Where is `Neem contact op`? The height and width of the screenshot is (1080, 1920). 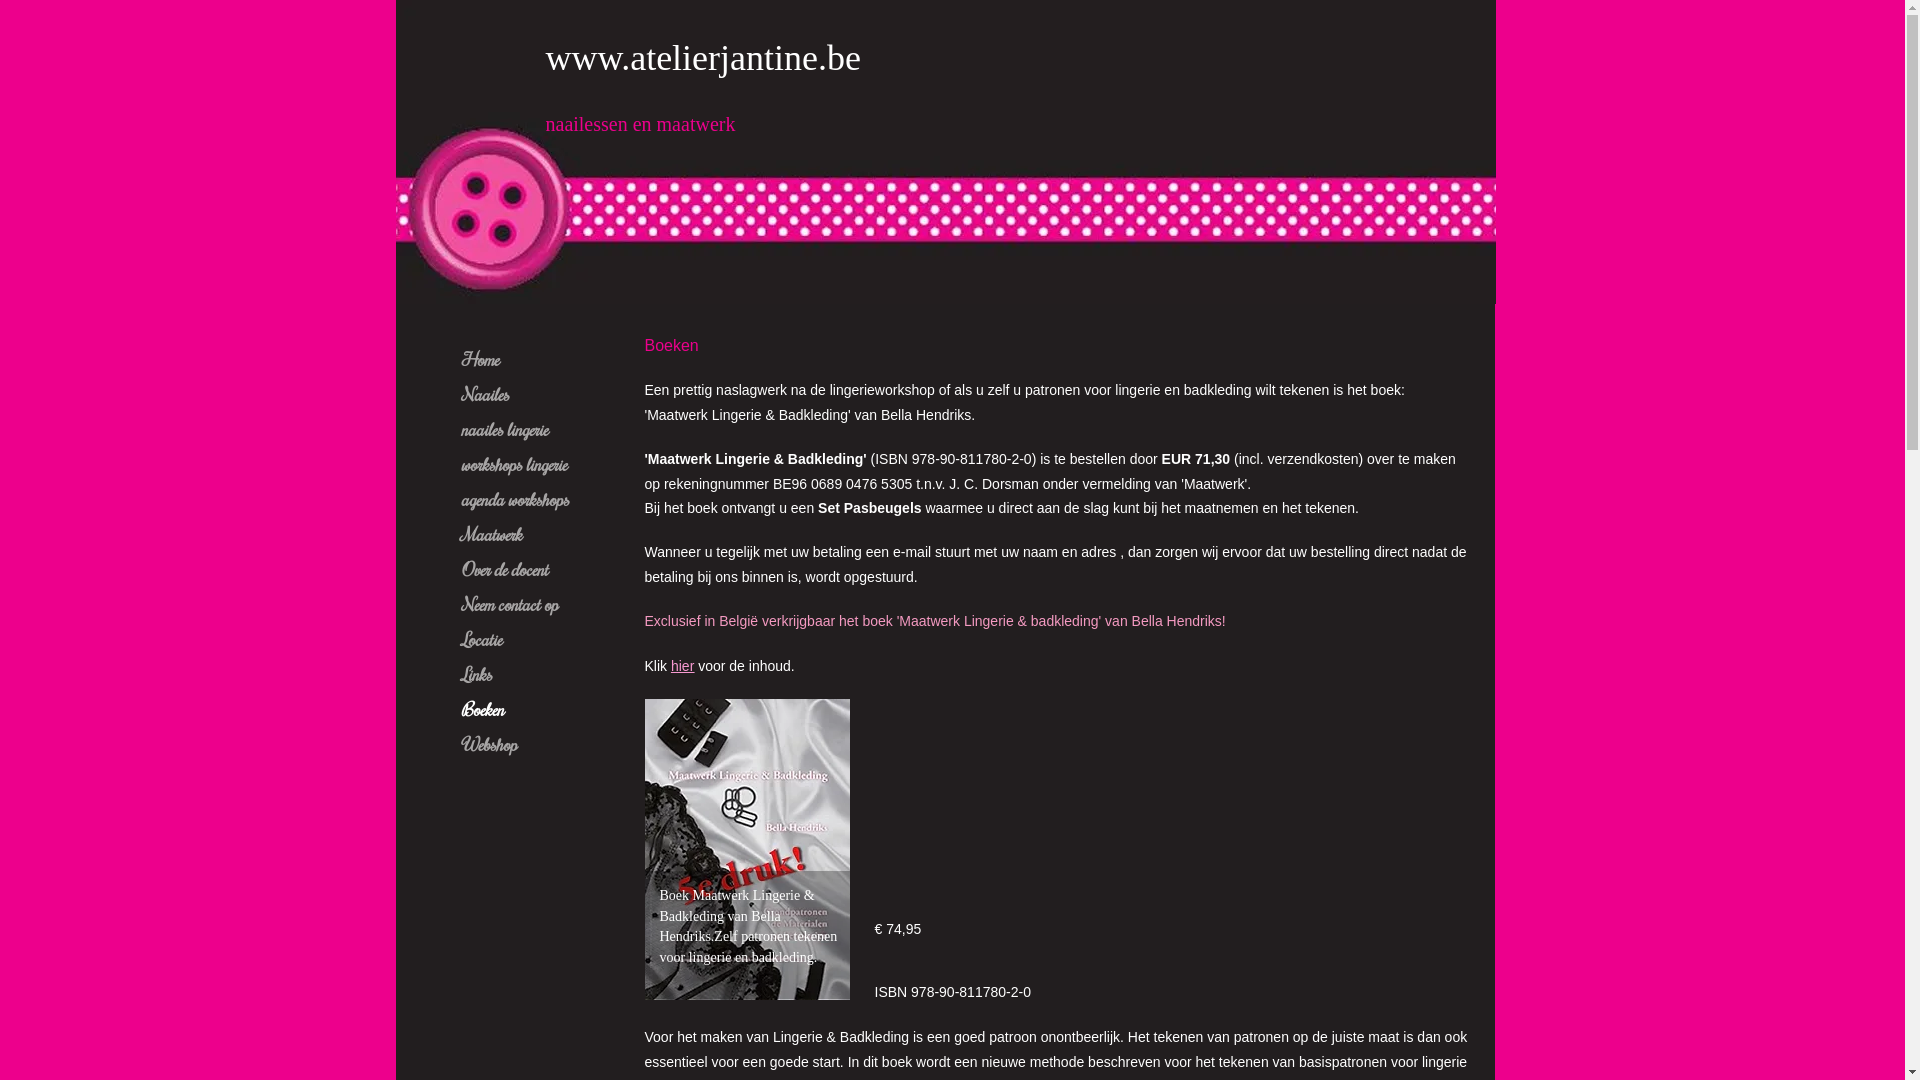 Neem contact op is located at coordinates (508, 604).